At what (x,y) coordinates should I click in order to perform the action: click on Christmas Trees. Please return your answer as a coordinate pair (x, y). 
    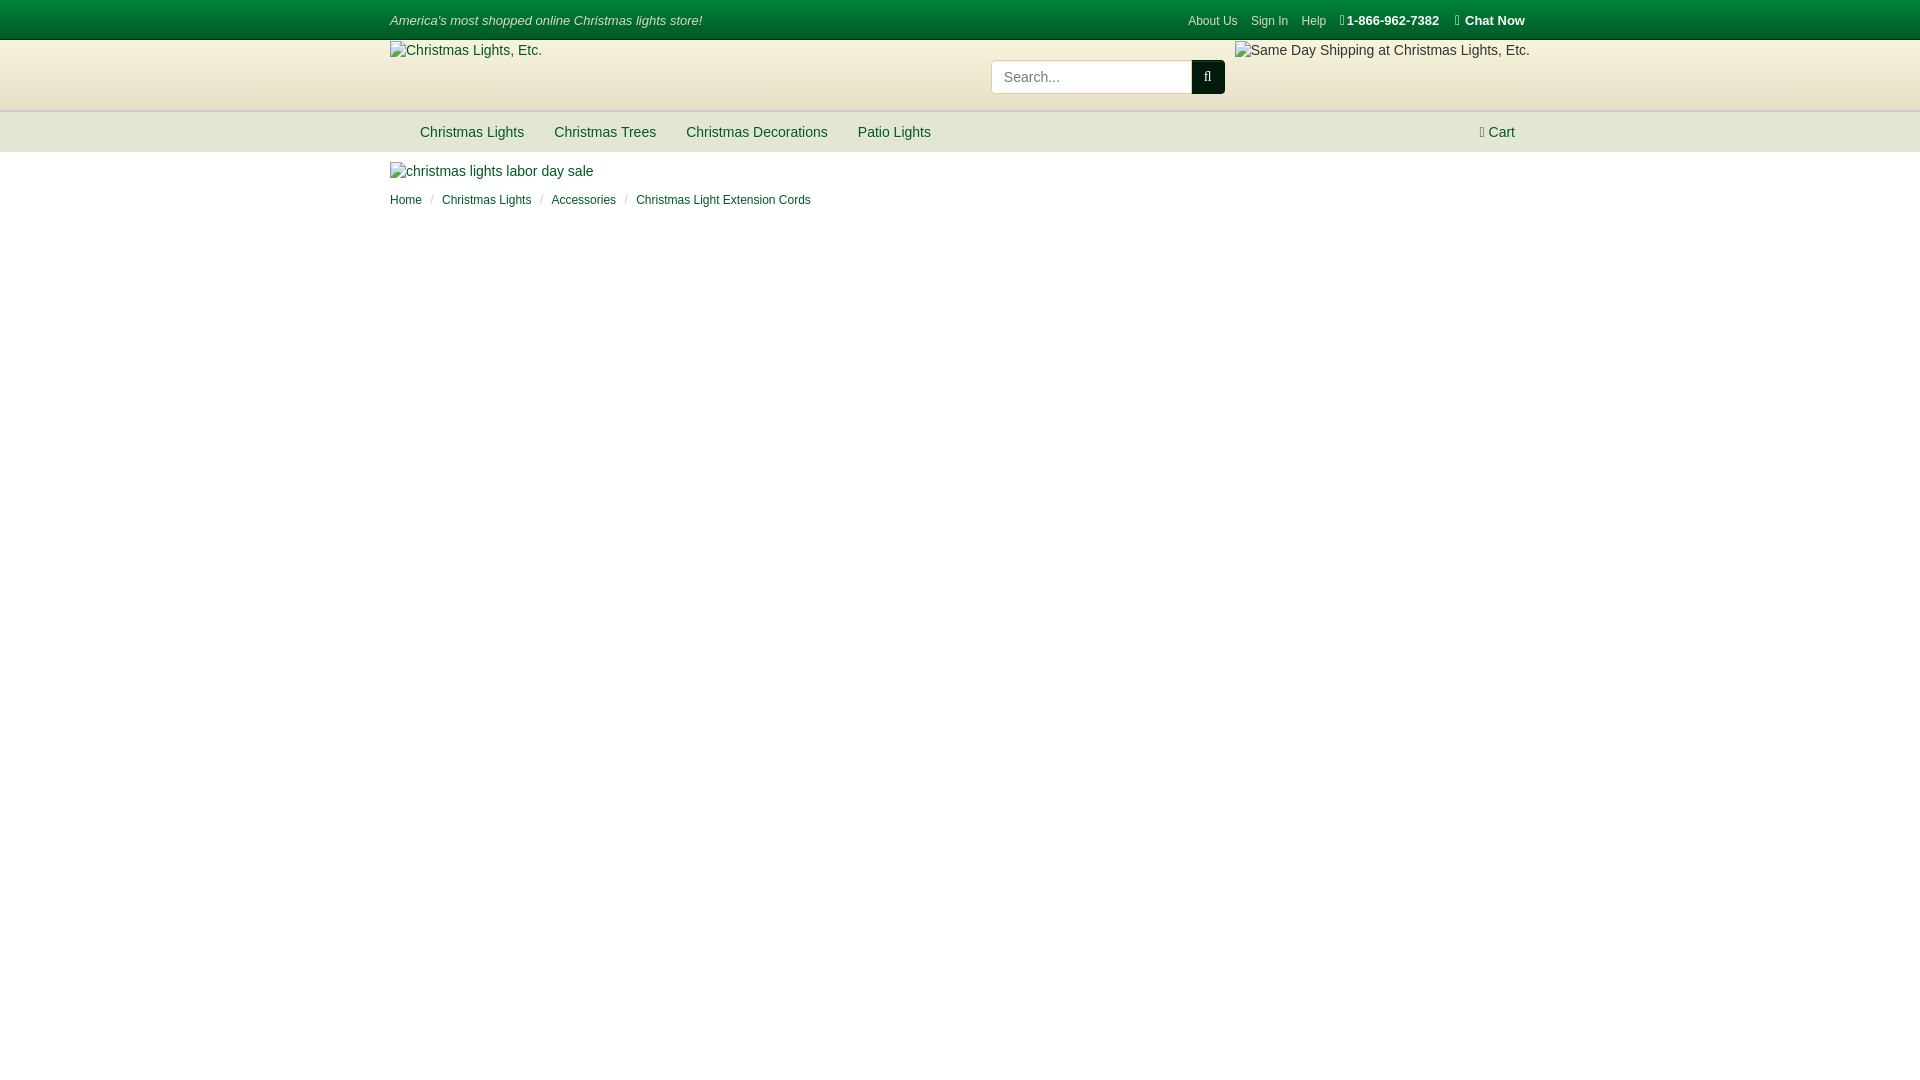
    Looking at the image, I should click on (604, 132).